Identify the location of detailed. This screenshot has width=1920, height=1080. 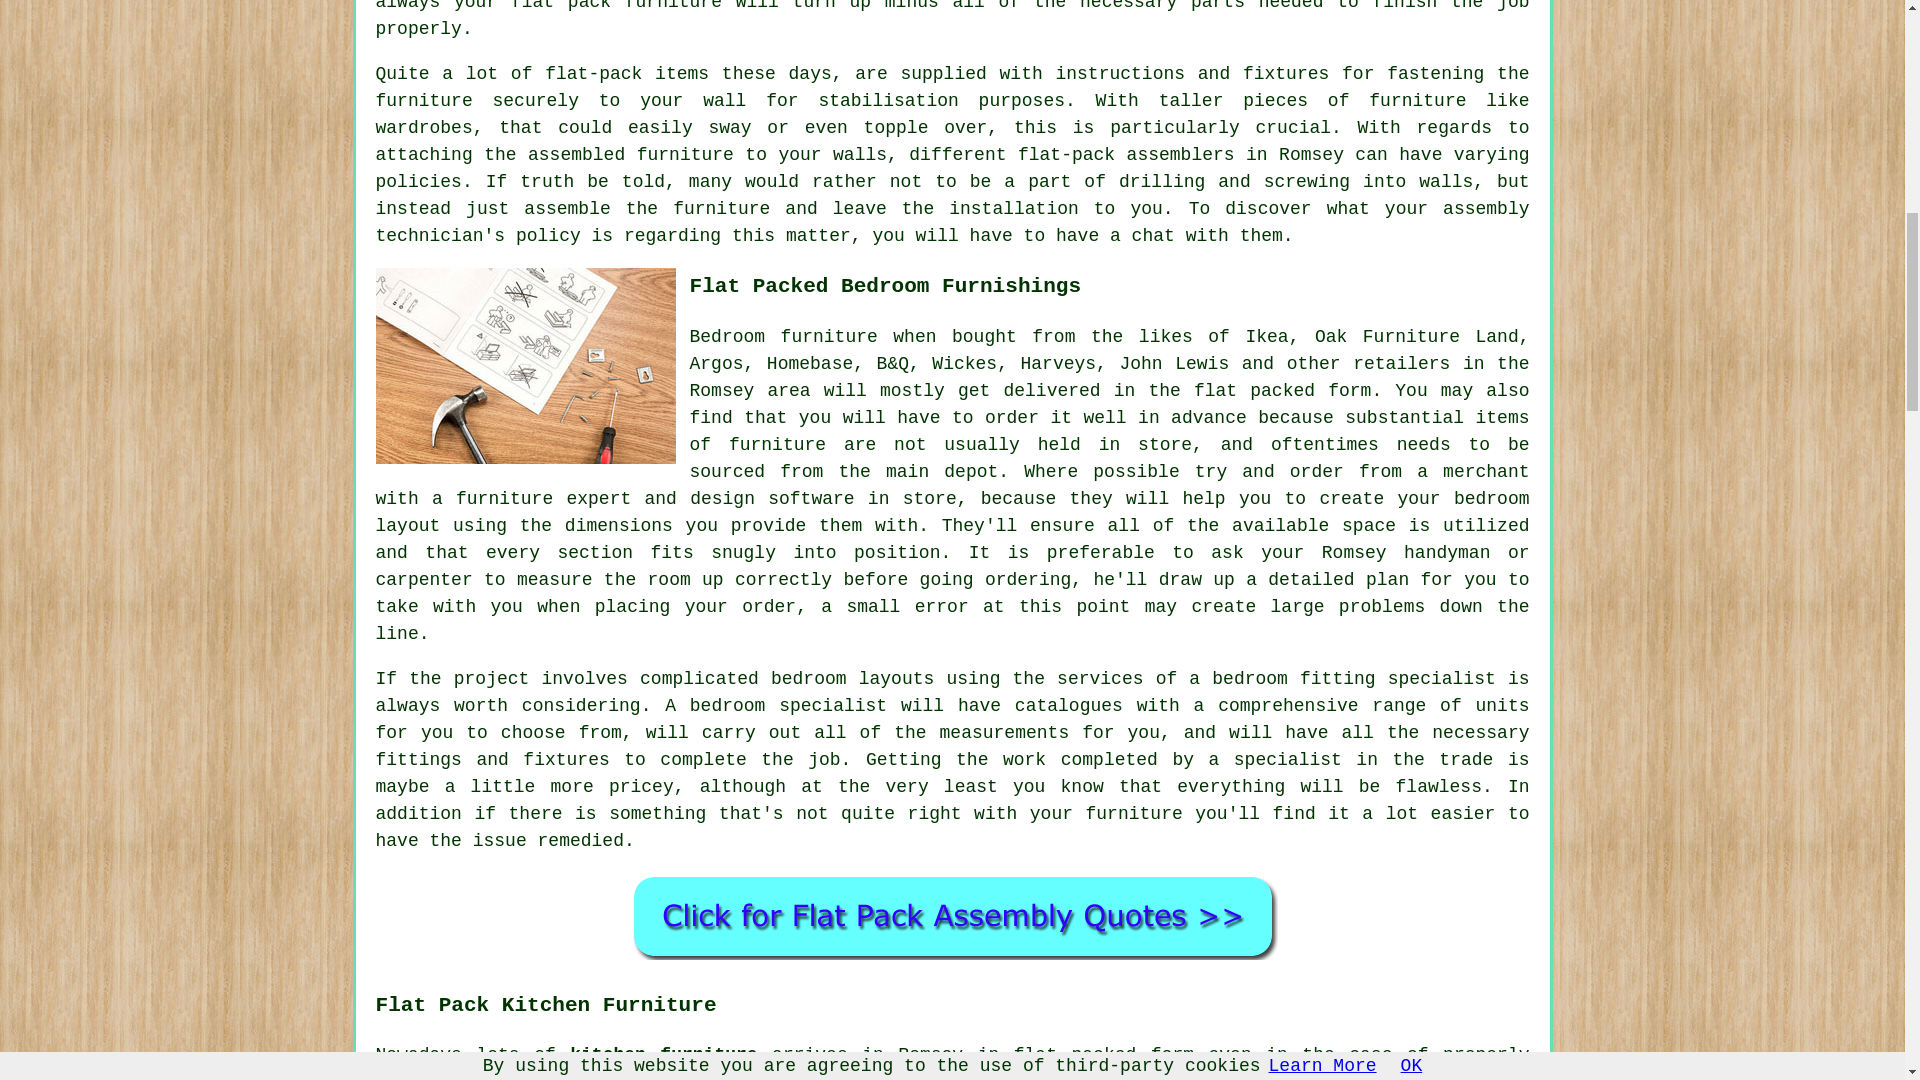
(1310, 580).